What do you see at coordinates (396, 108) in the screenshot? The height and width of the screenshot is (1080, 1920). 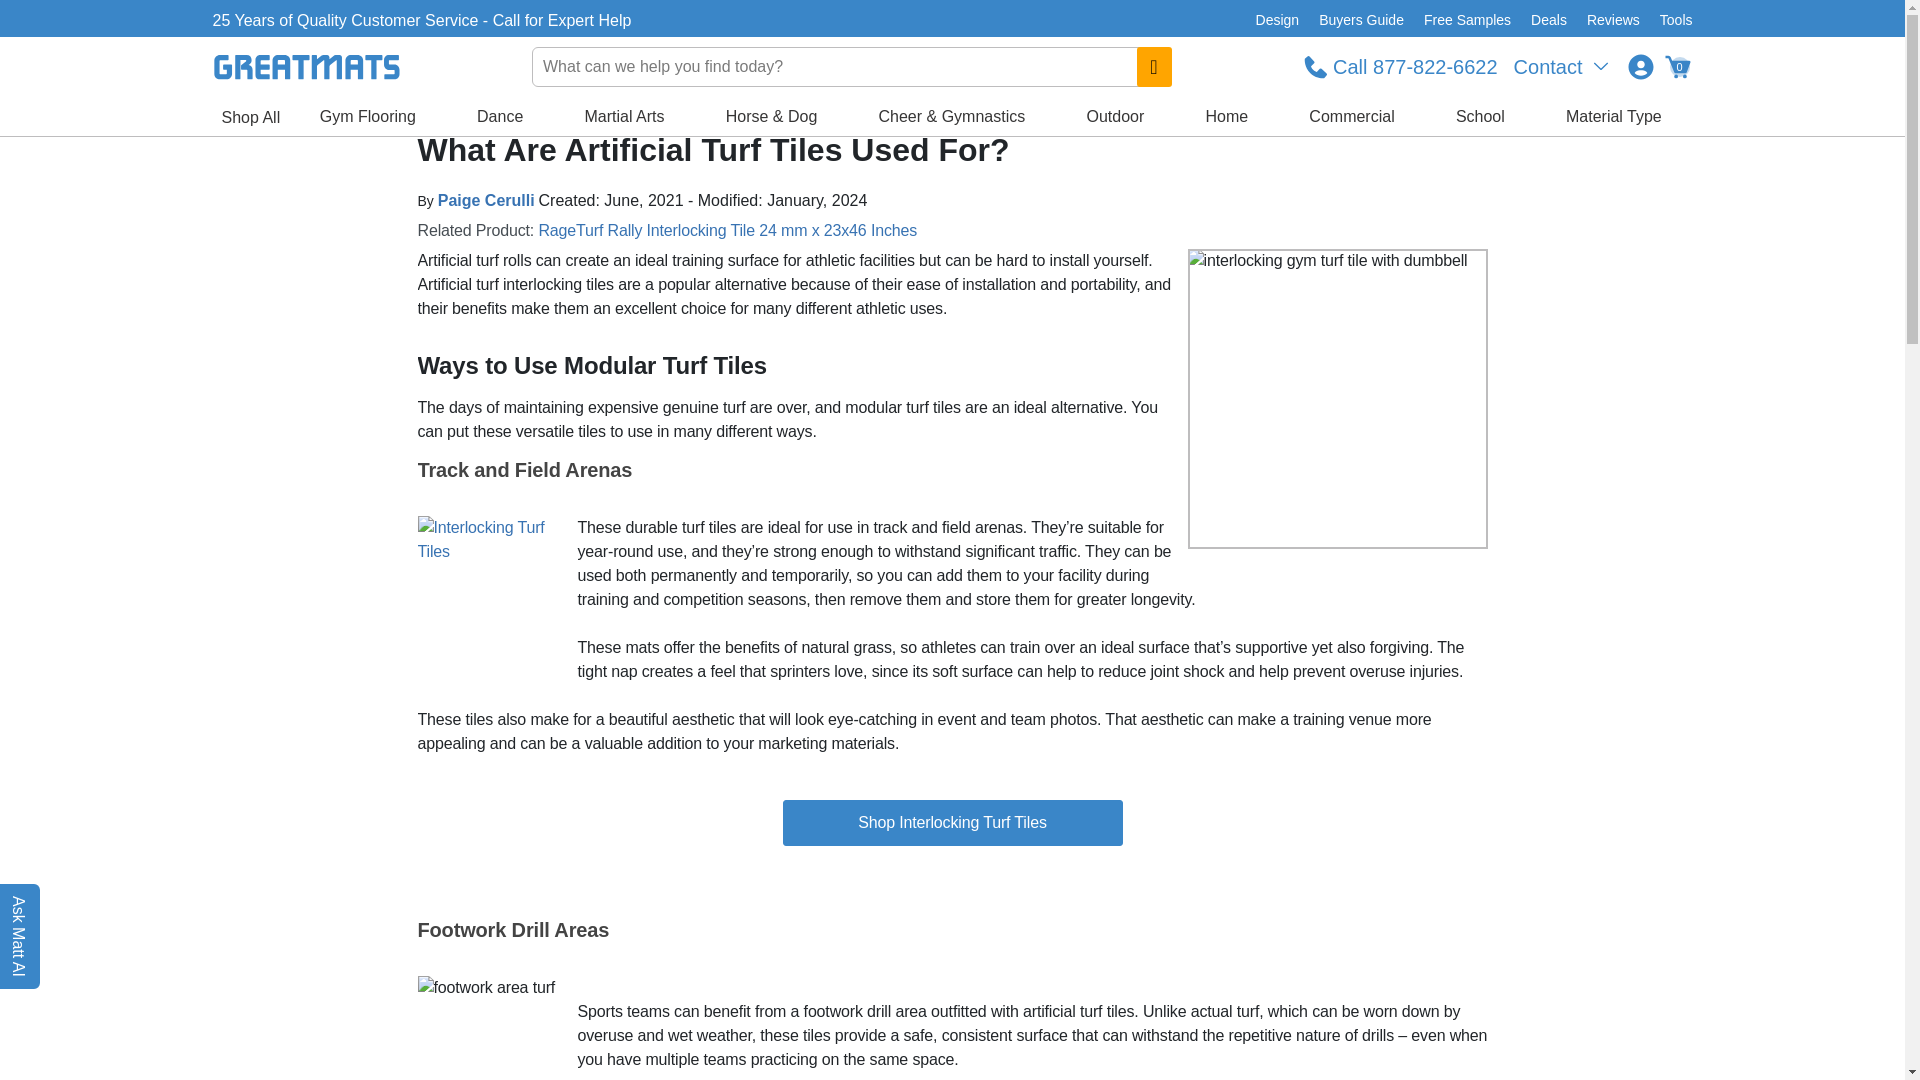 I see `Greatmats` at bounding box center [396, 108].